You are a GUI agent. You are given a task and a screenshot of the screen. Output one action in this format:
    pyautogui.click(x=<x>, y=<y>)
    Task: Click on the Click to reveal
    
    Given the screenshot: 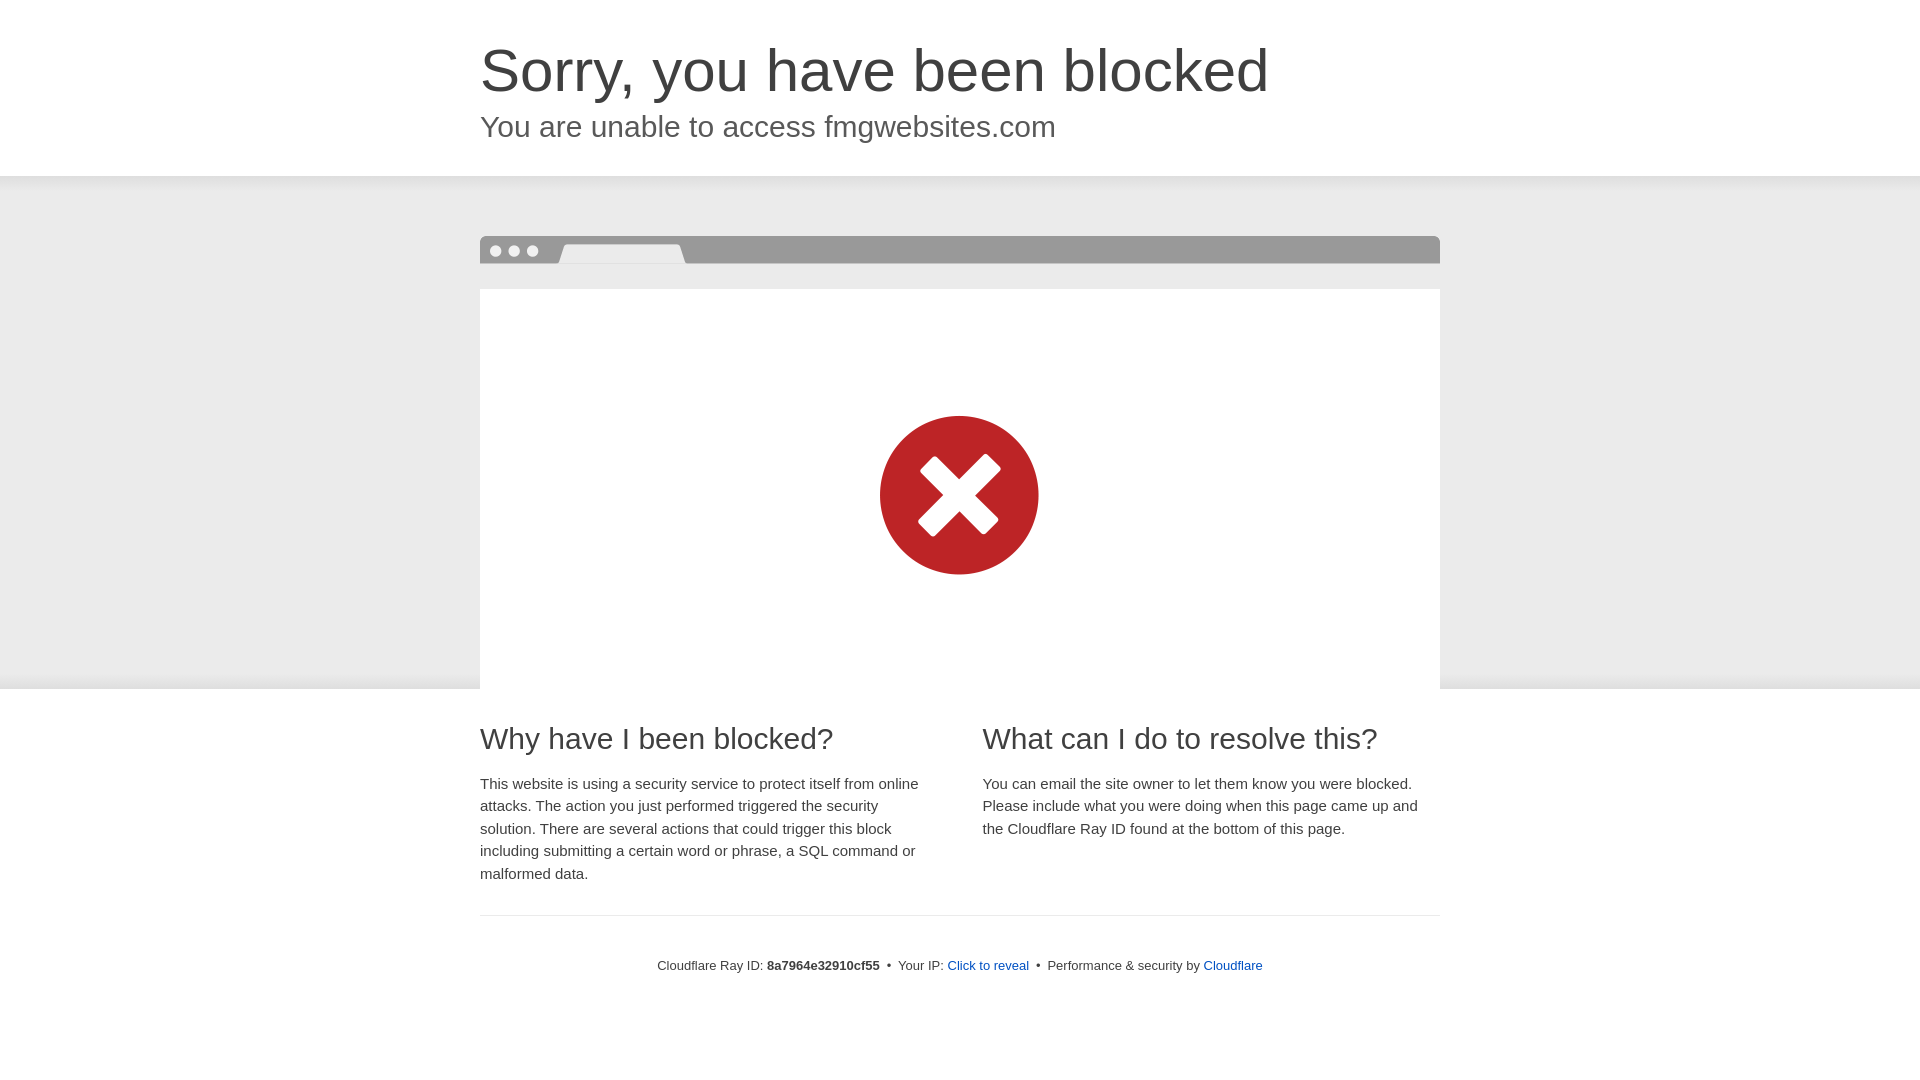 What is the action you would take?
    pyautogui.click(x=988, y=966)
    